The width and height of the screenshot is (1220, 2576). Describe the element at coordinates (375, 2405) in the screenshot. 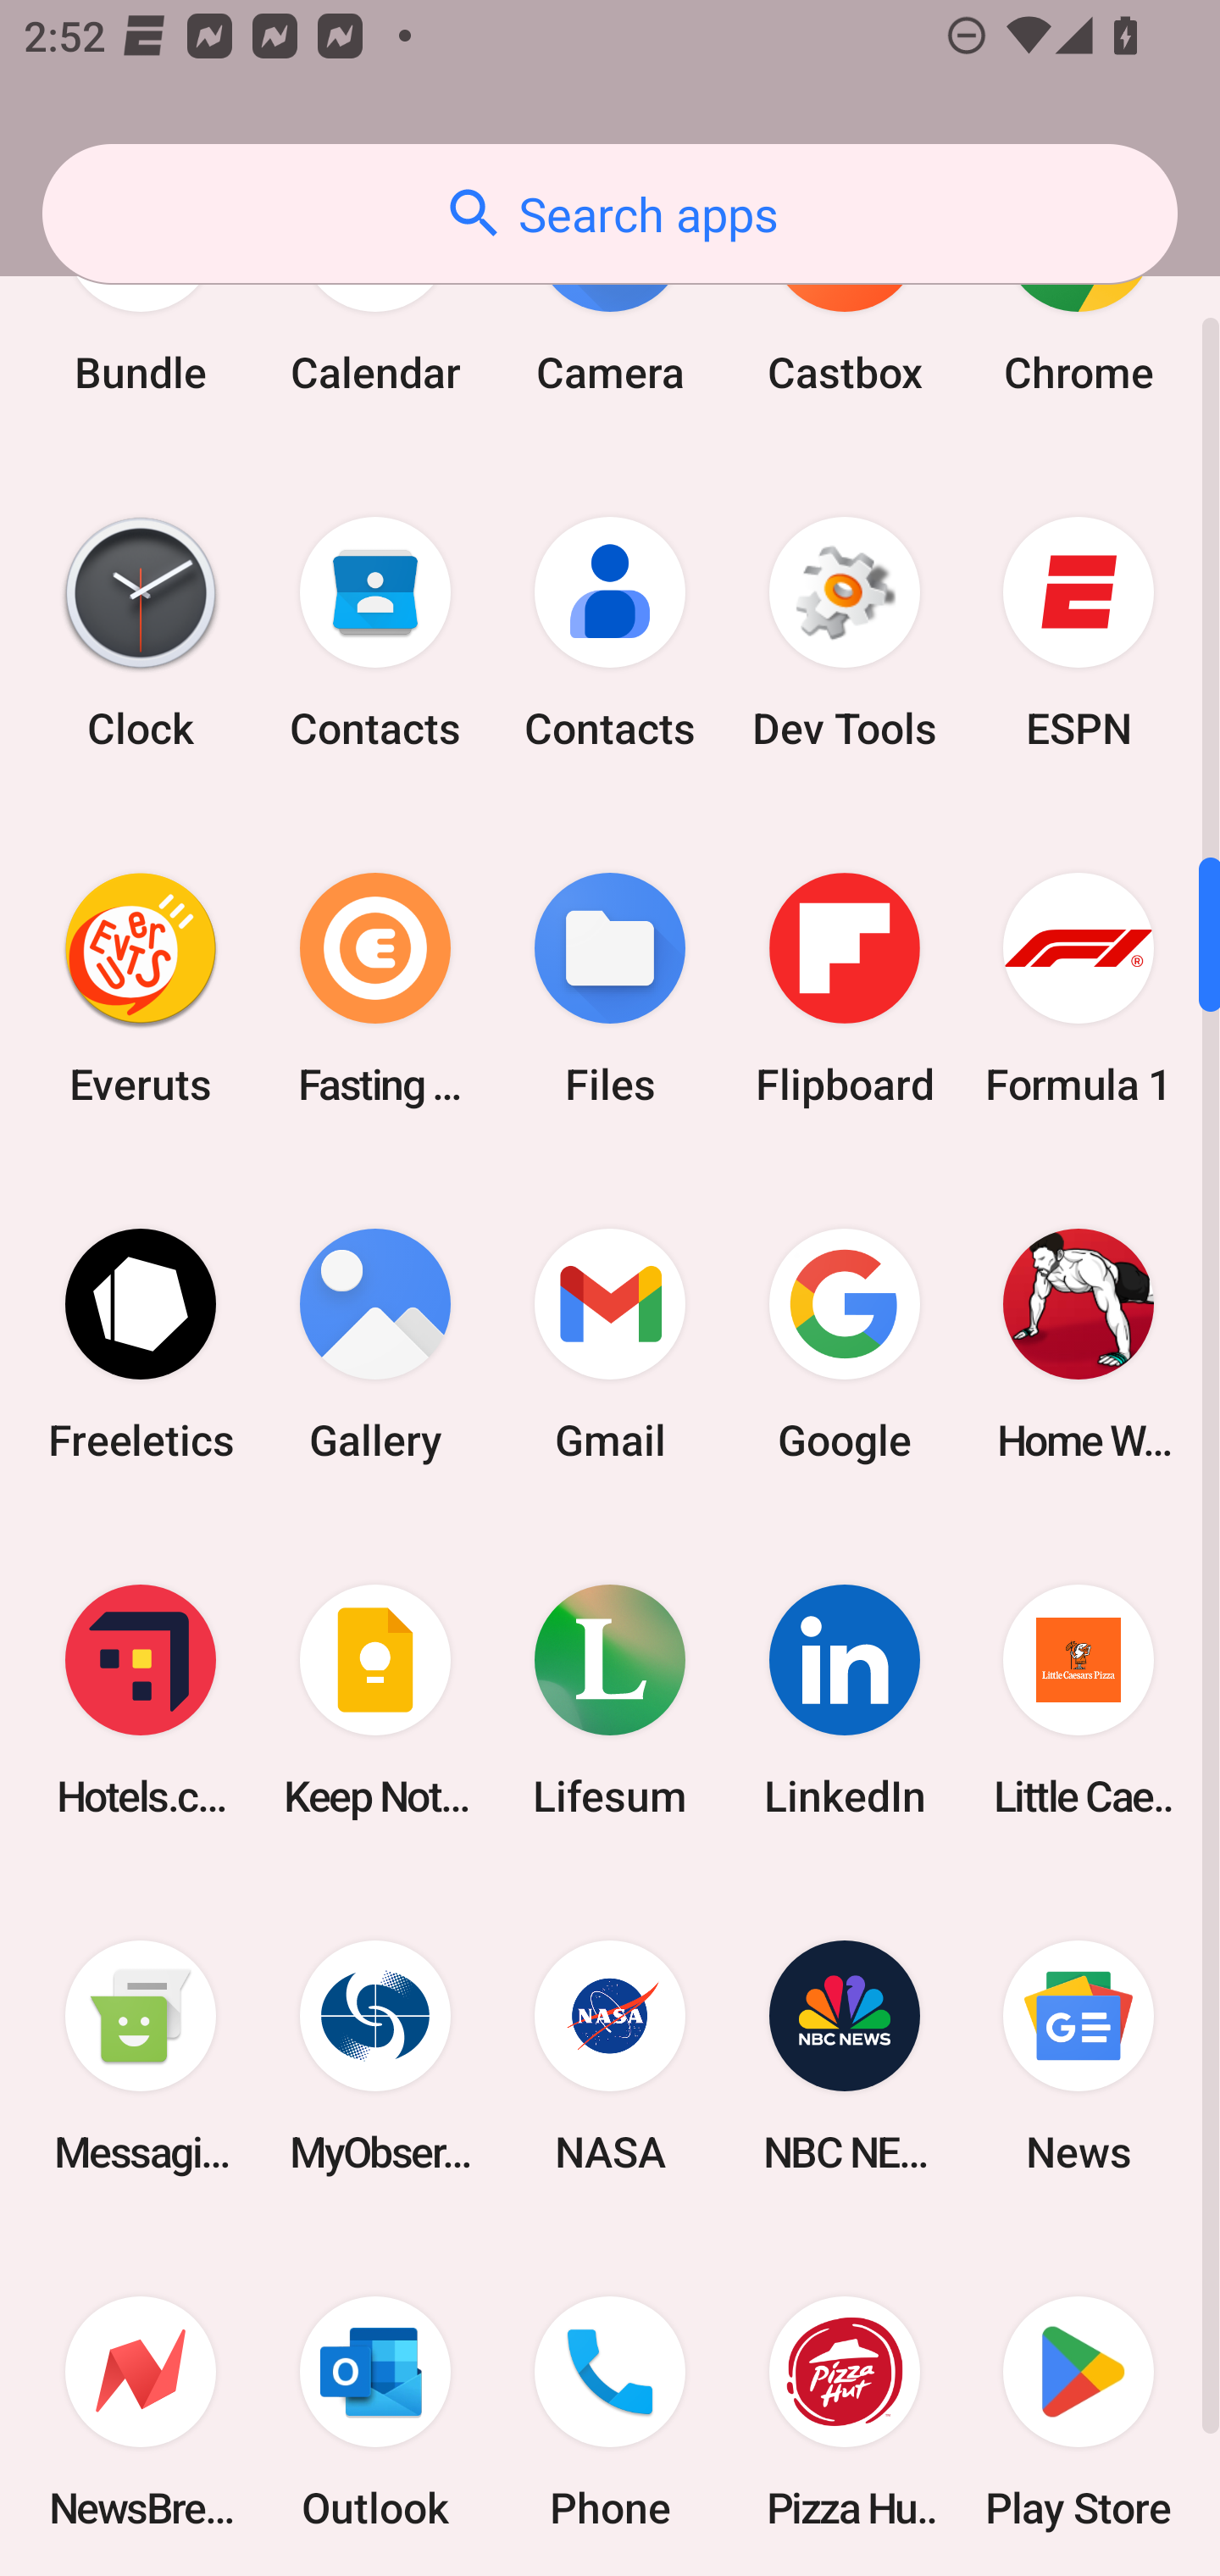

I see `Outlook` at that location.